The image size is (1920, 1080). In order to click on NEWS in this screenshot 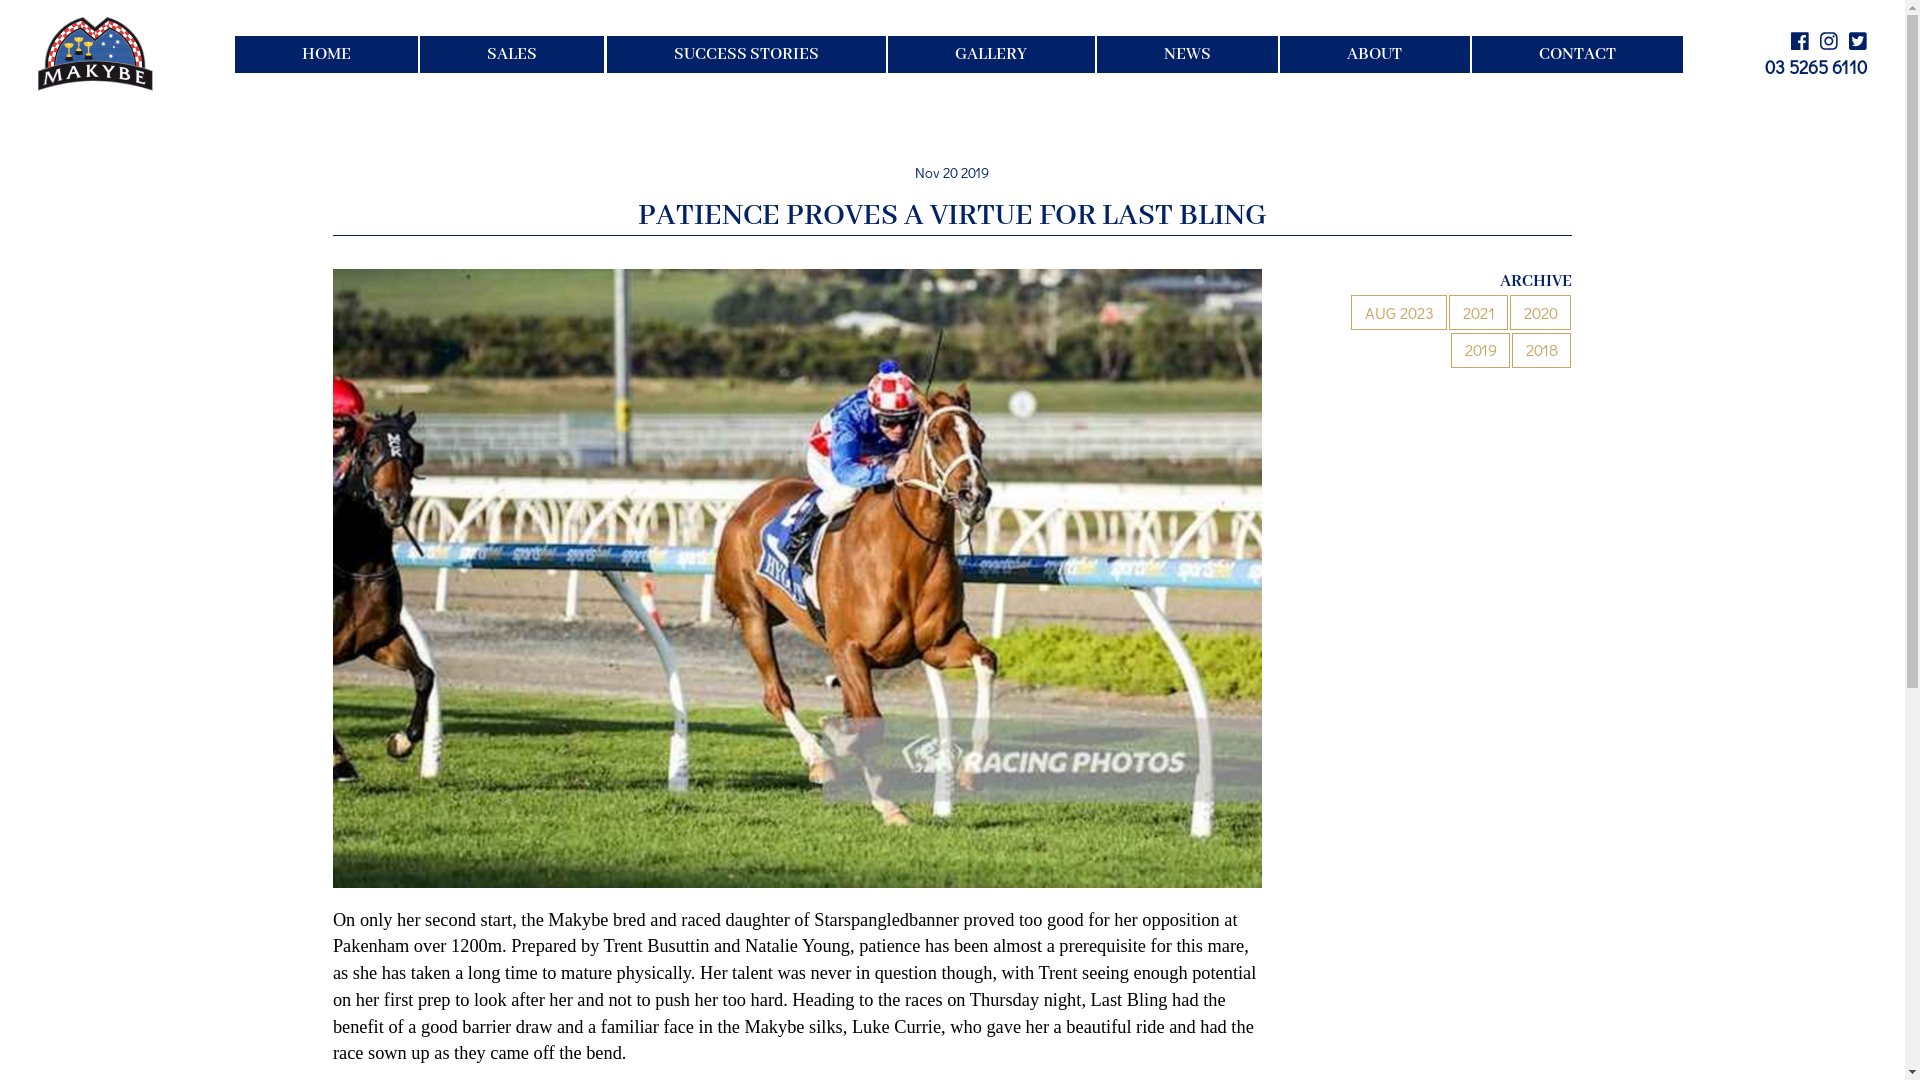, I will do `click(1188, 54)`.